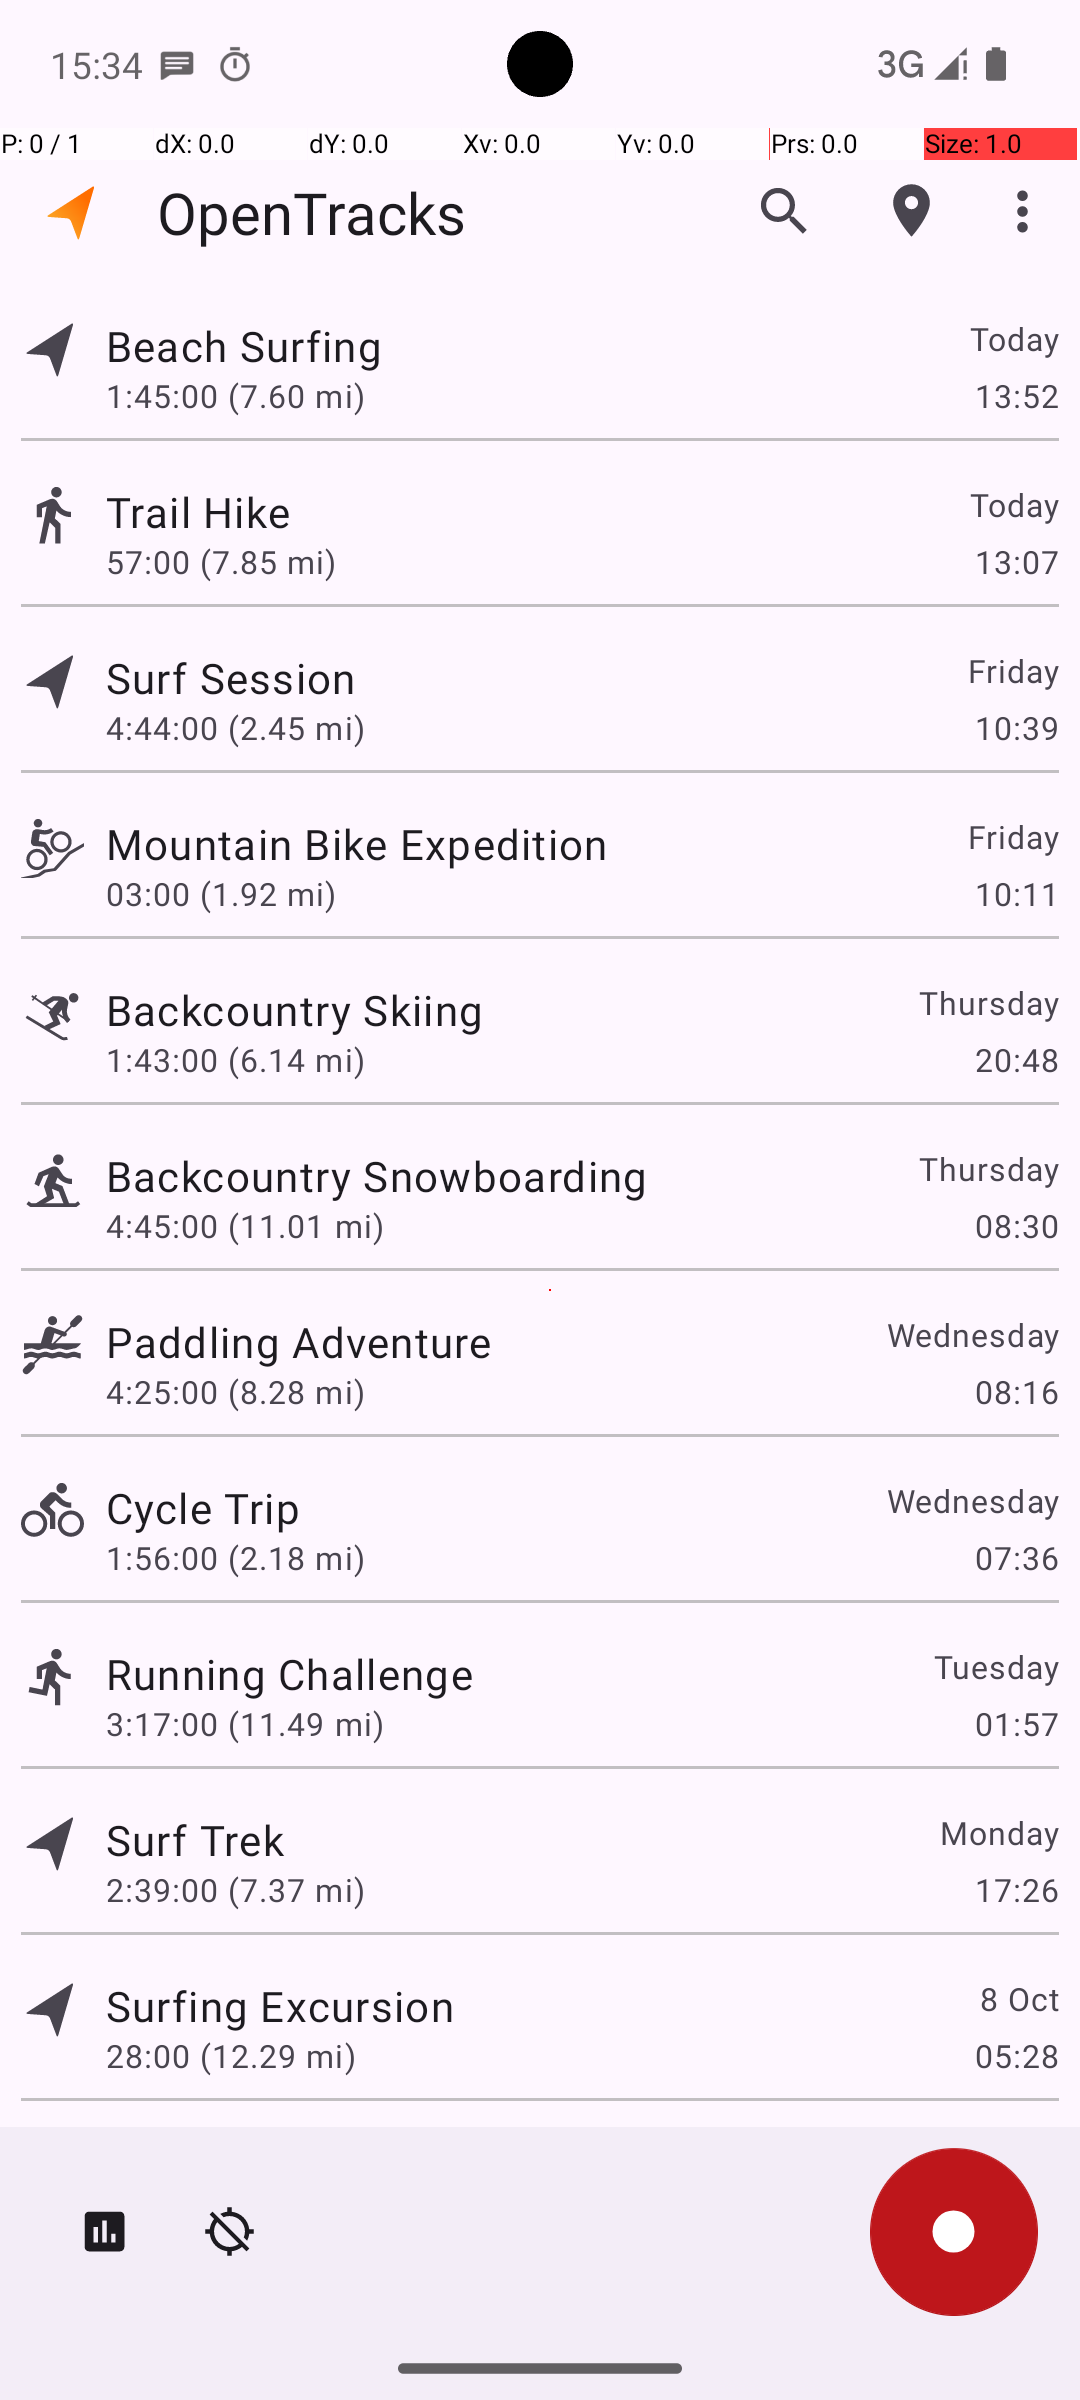 The image size is (1080, 2400). I want to click on 10:39, so click(1016, 728).